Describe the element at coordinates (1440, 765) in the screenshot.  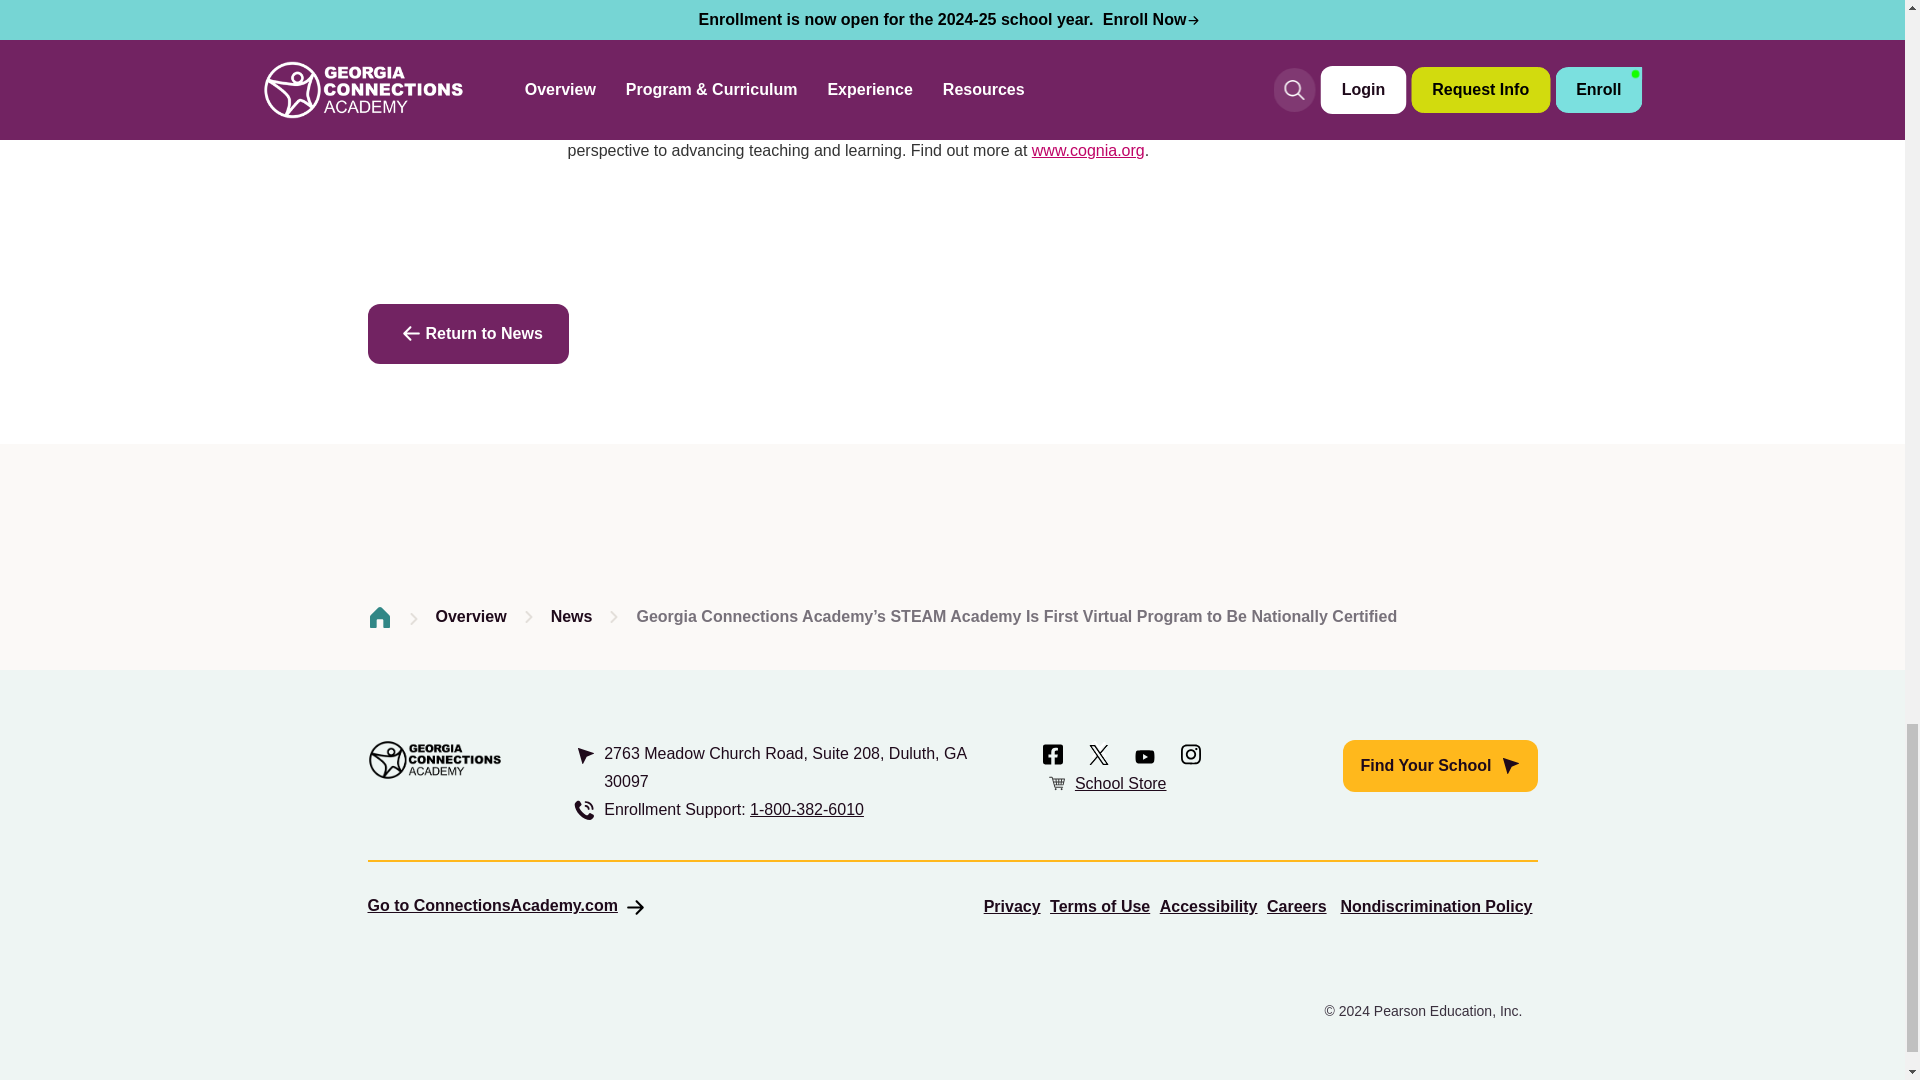
I see `Find Your School` at that location.